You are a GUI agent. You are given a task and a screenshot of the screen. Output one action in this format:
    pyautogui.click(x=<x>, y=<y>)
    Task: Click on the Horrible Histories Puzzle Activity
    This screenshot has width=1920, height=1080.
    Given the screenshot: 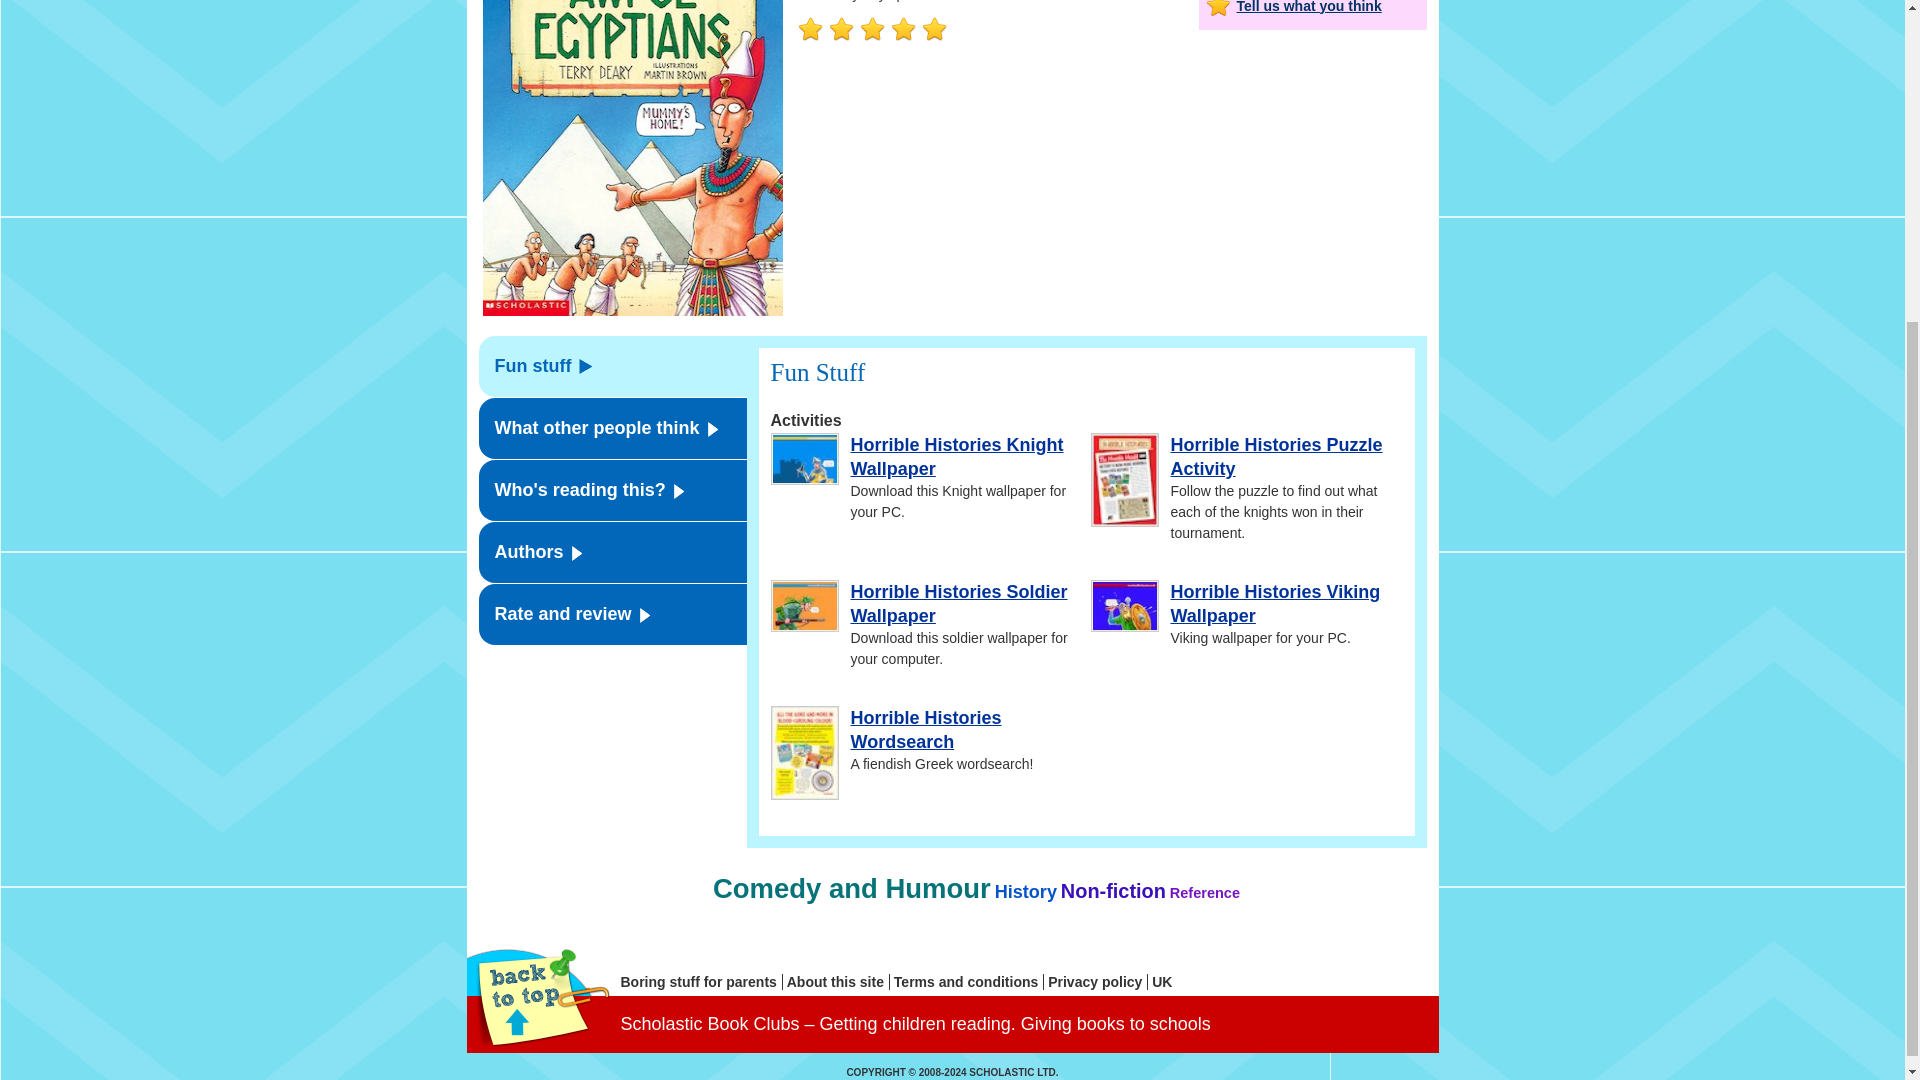 What is the action you would take?
    pyautogui.click(x=1276, y=457)
    